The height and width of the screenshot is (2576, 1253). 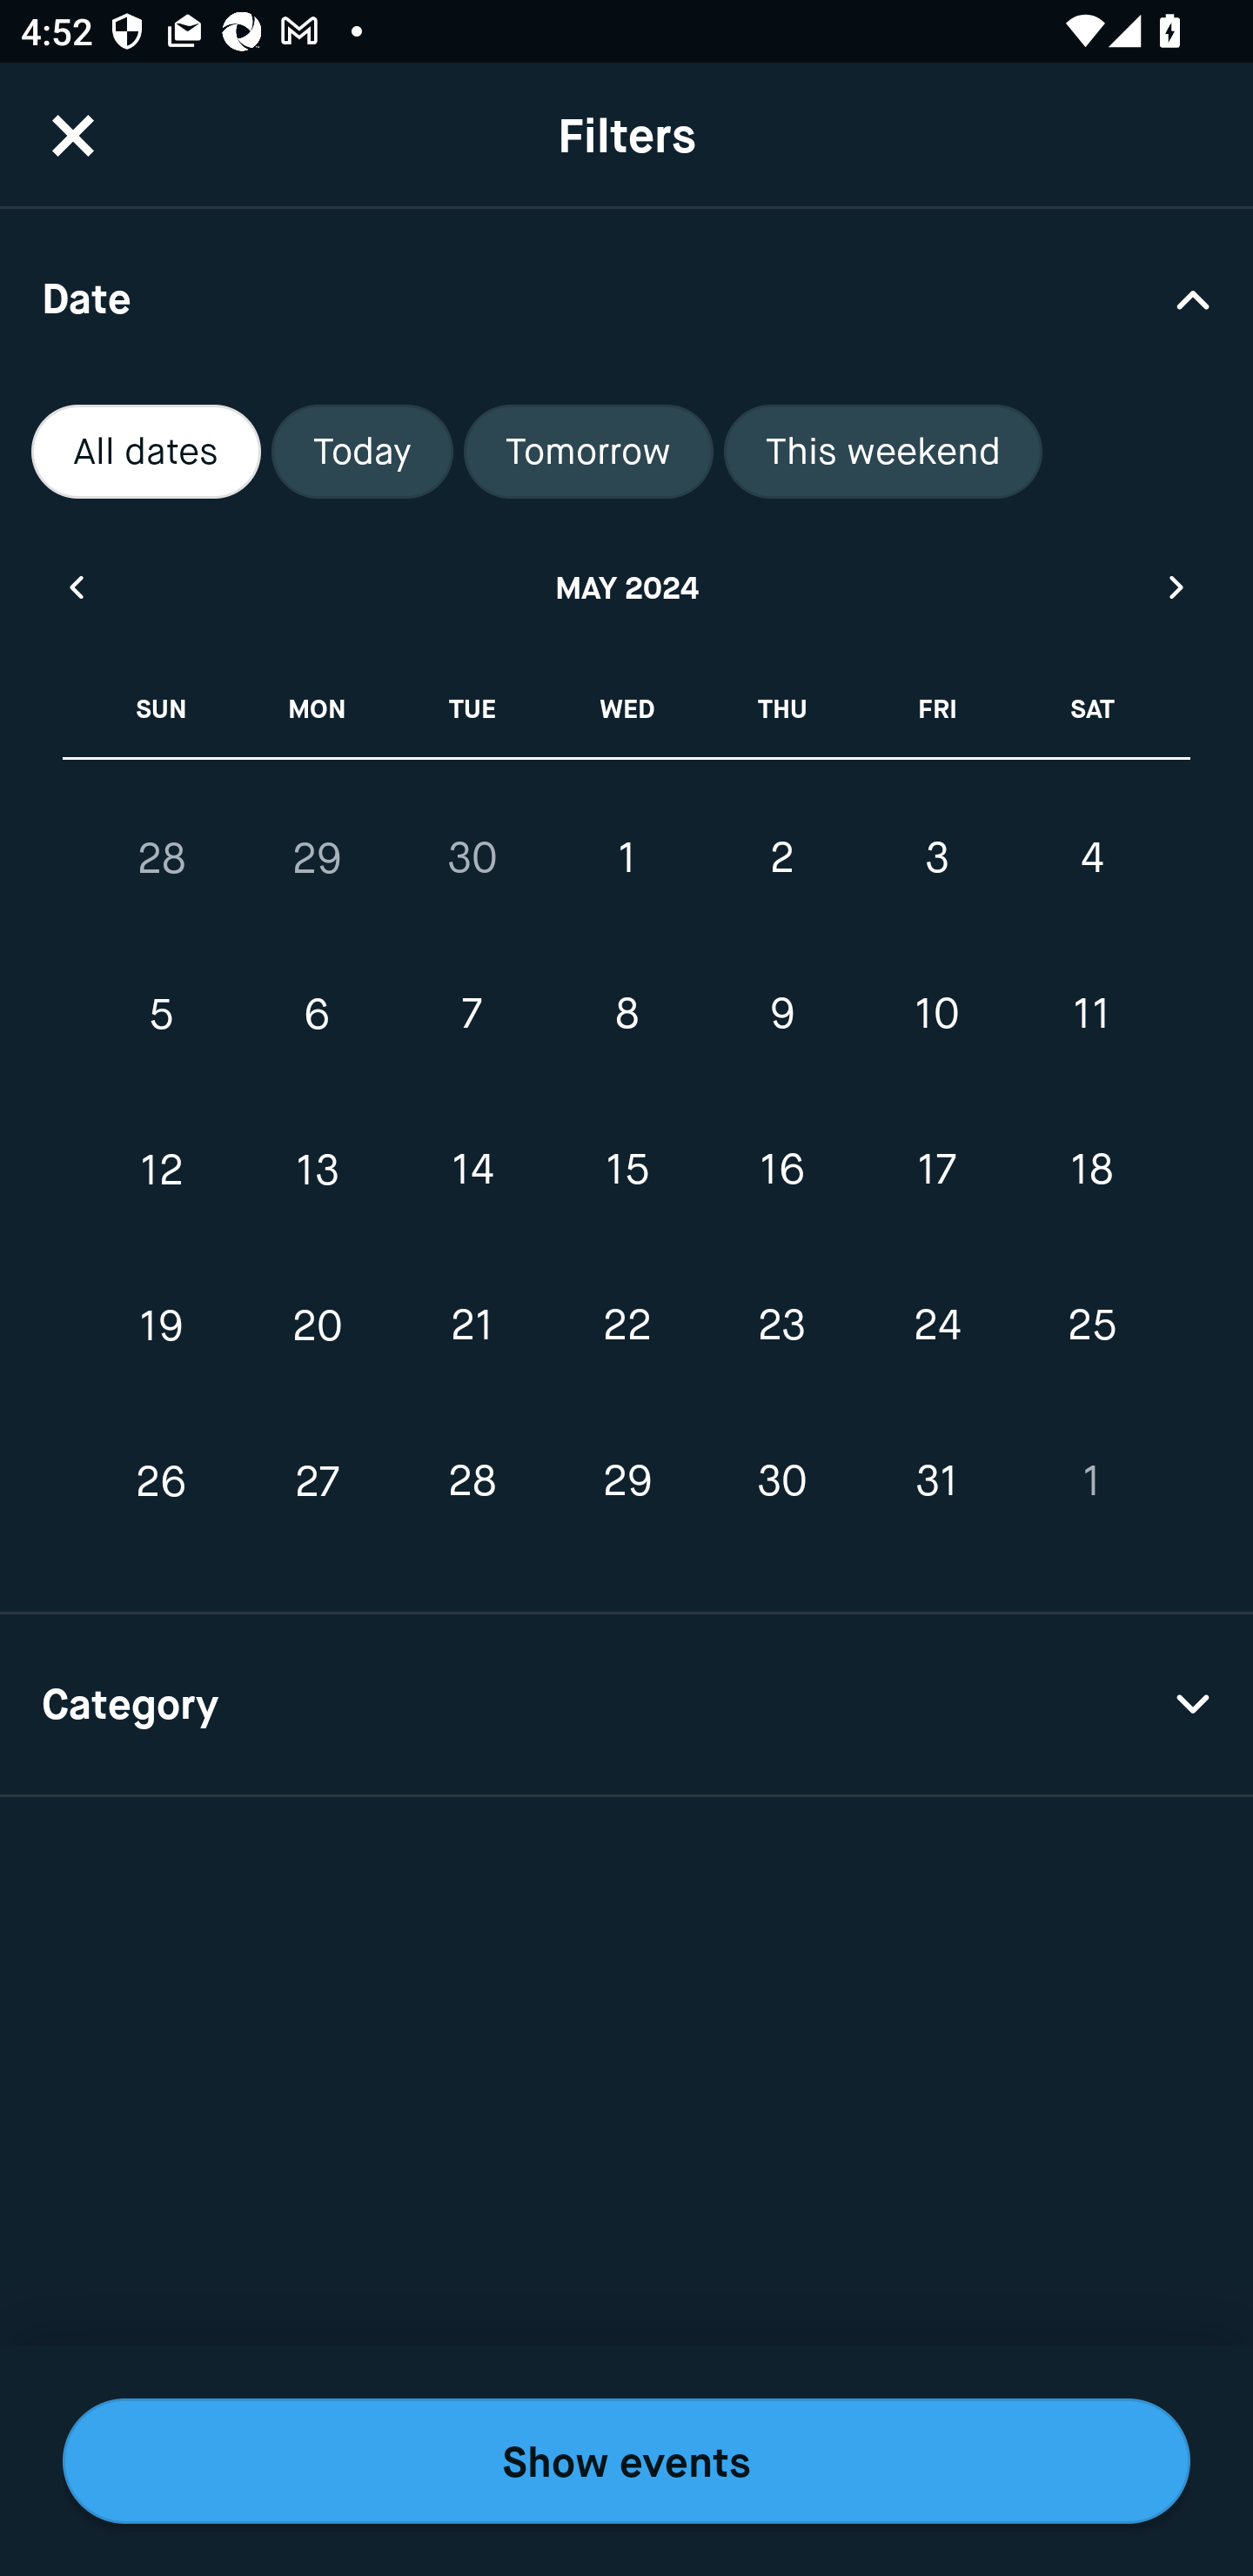 I want to click on Today, so click(x=362, y=452).